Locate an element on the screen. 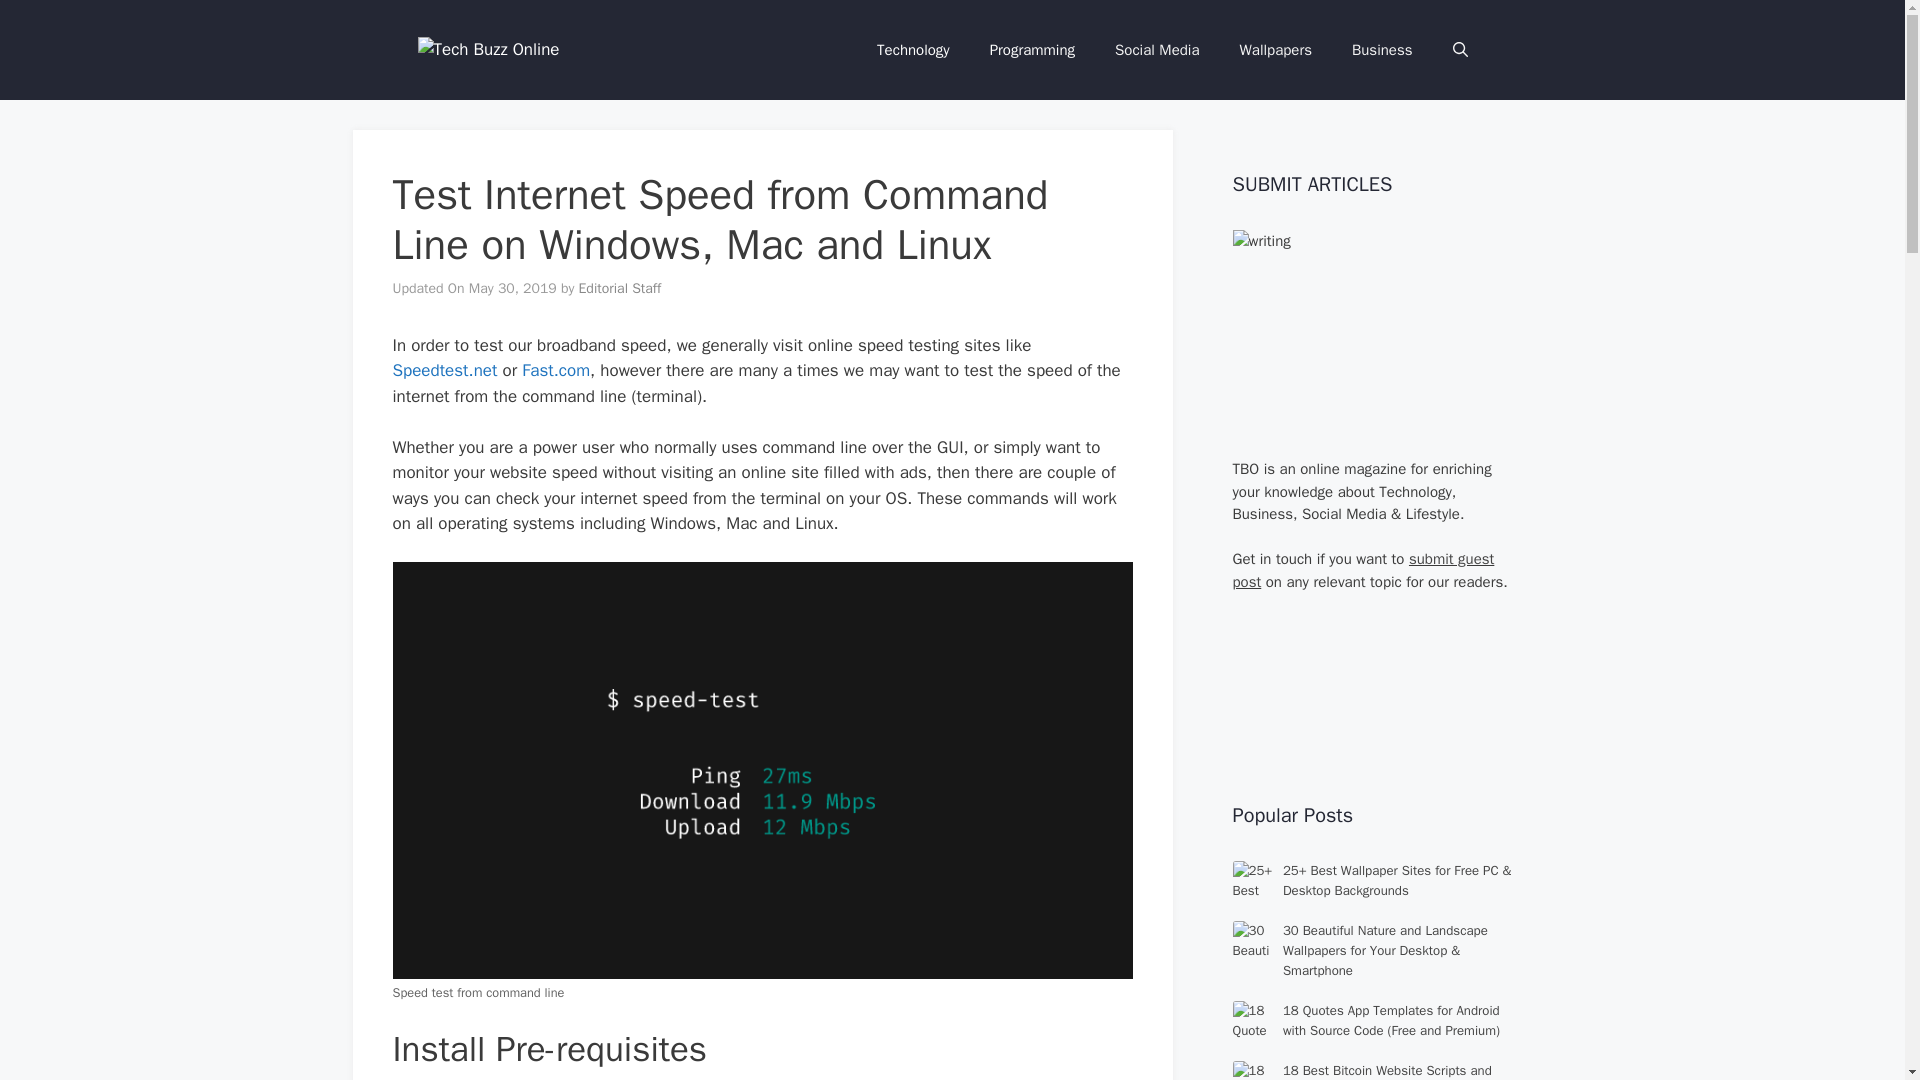  Speedtest.net is located at coordinates (444, 370).